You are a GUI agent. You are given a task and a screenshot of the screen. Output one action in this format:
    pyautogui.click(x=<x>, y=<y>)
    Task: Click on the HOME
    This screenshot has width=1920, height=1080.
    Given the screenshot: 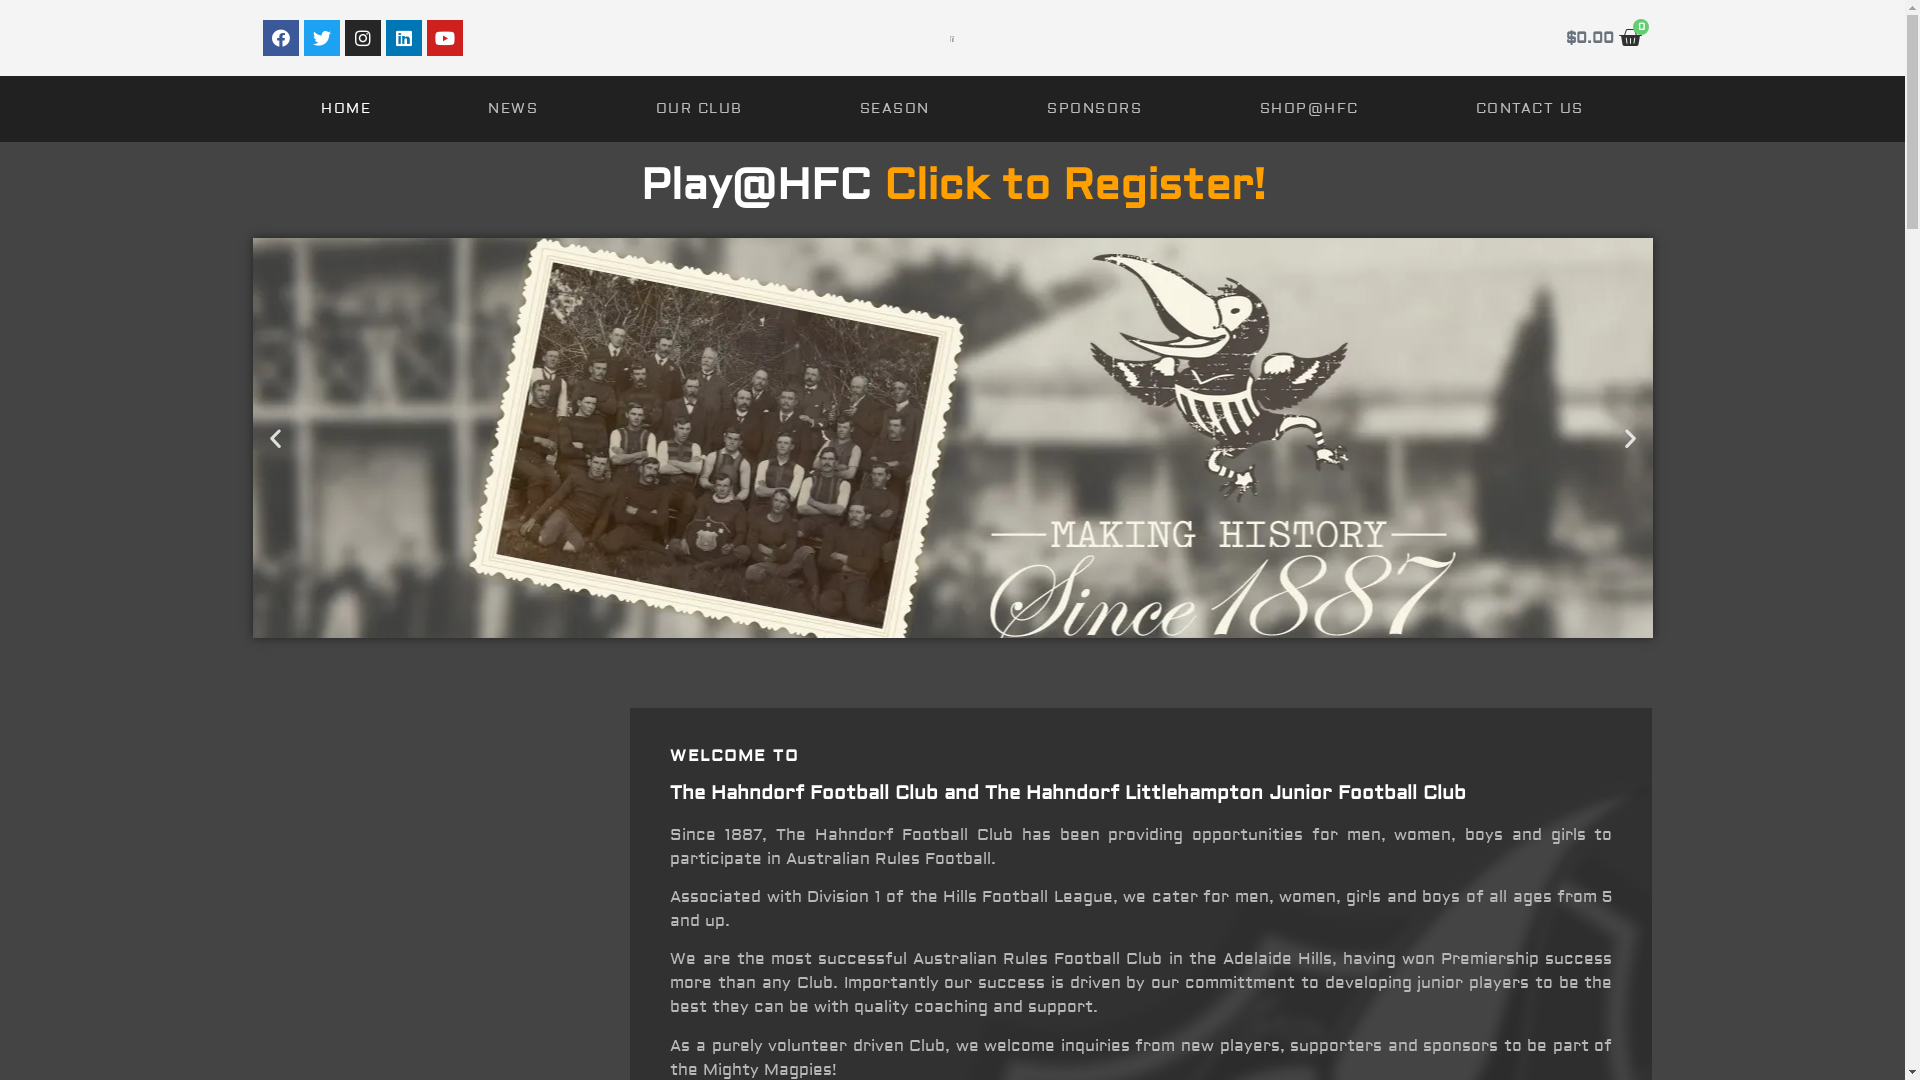 What is the action you would take?
    pyautogui.click(x=346, y=109)
    